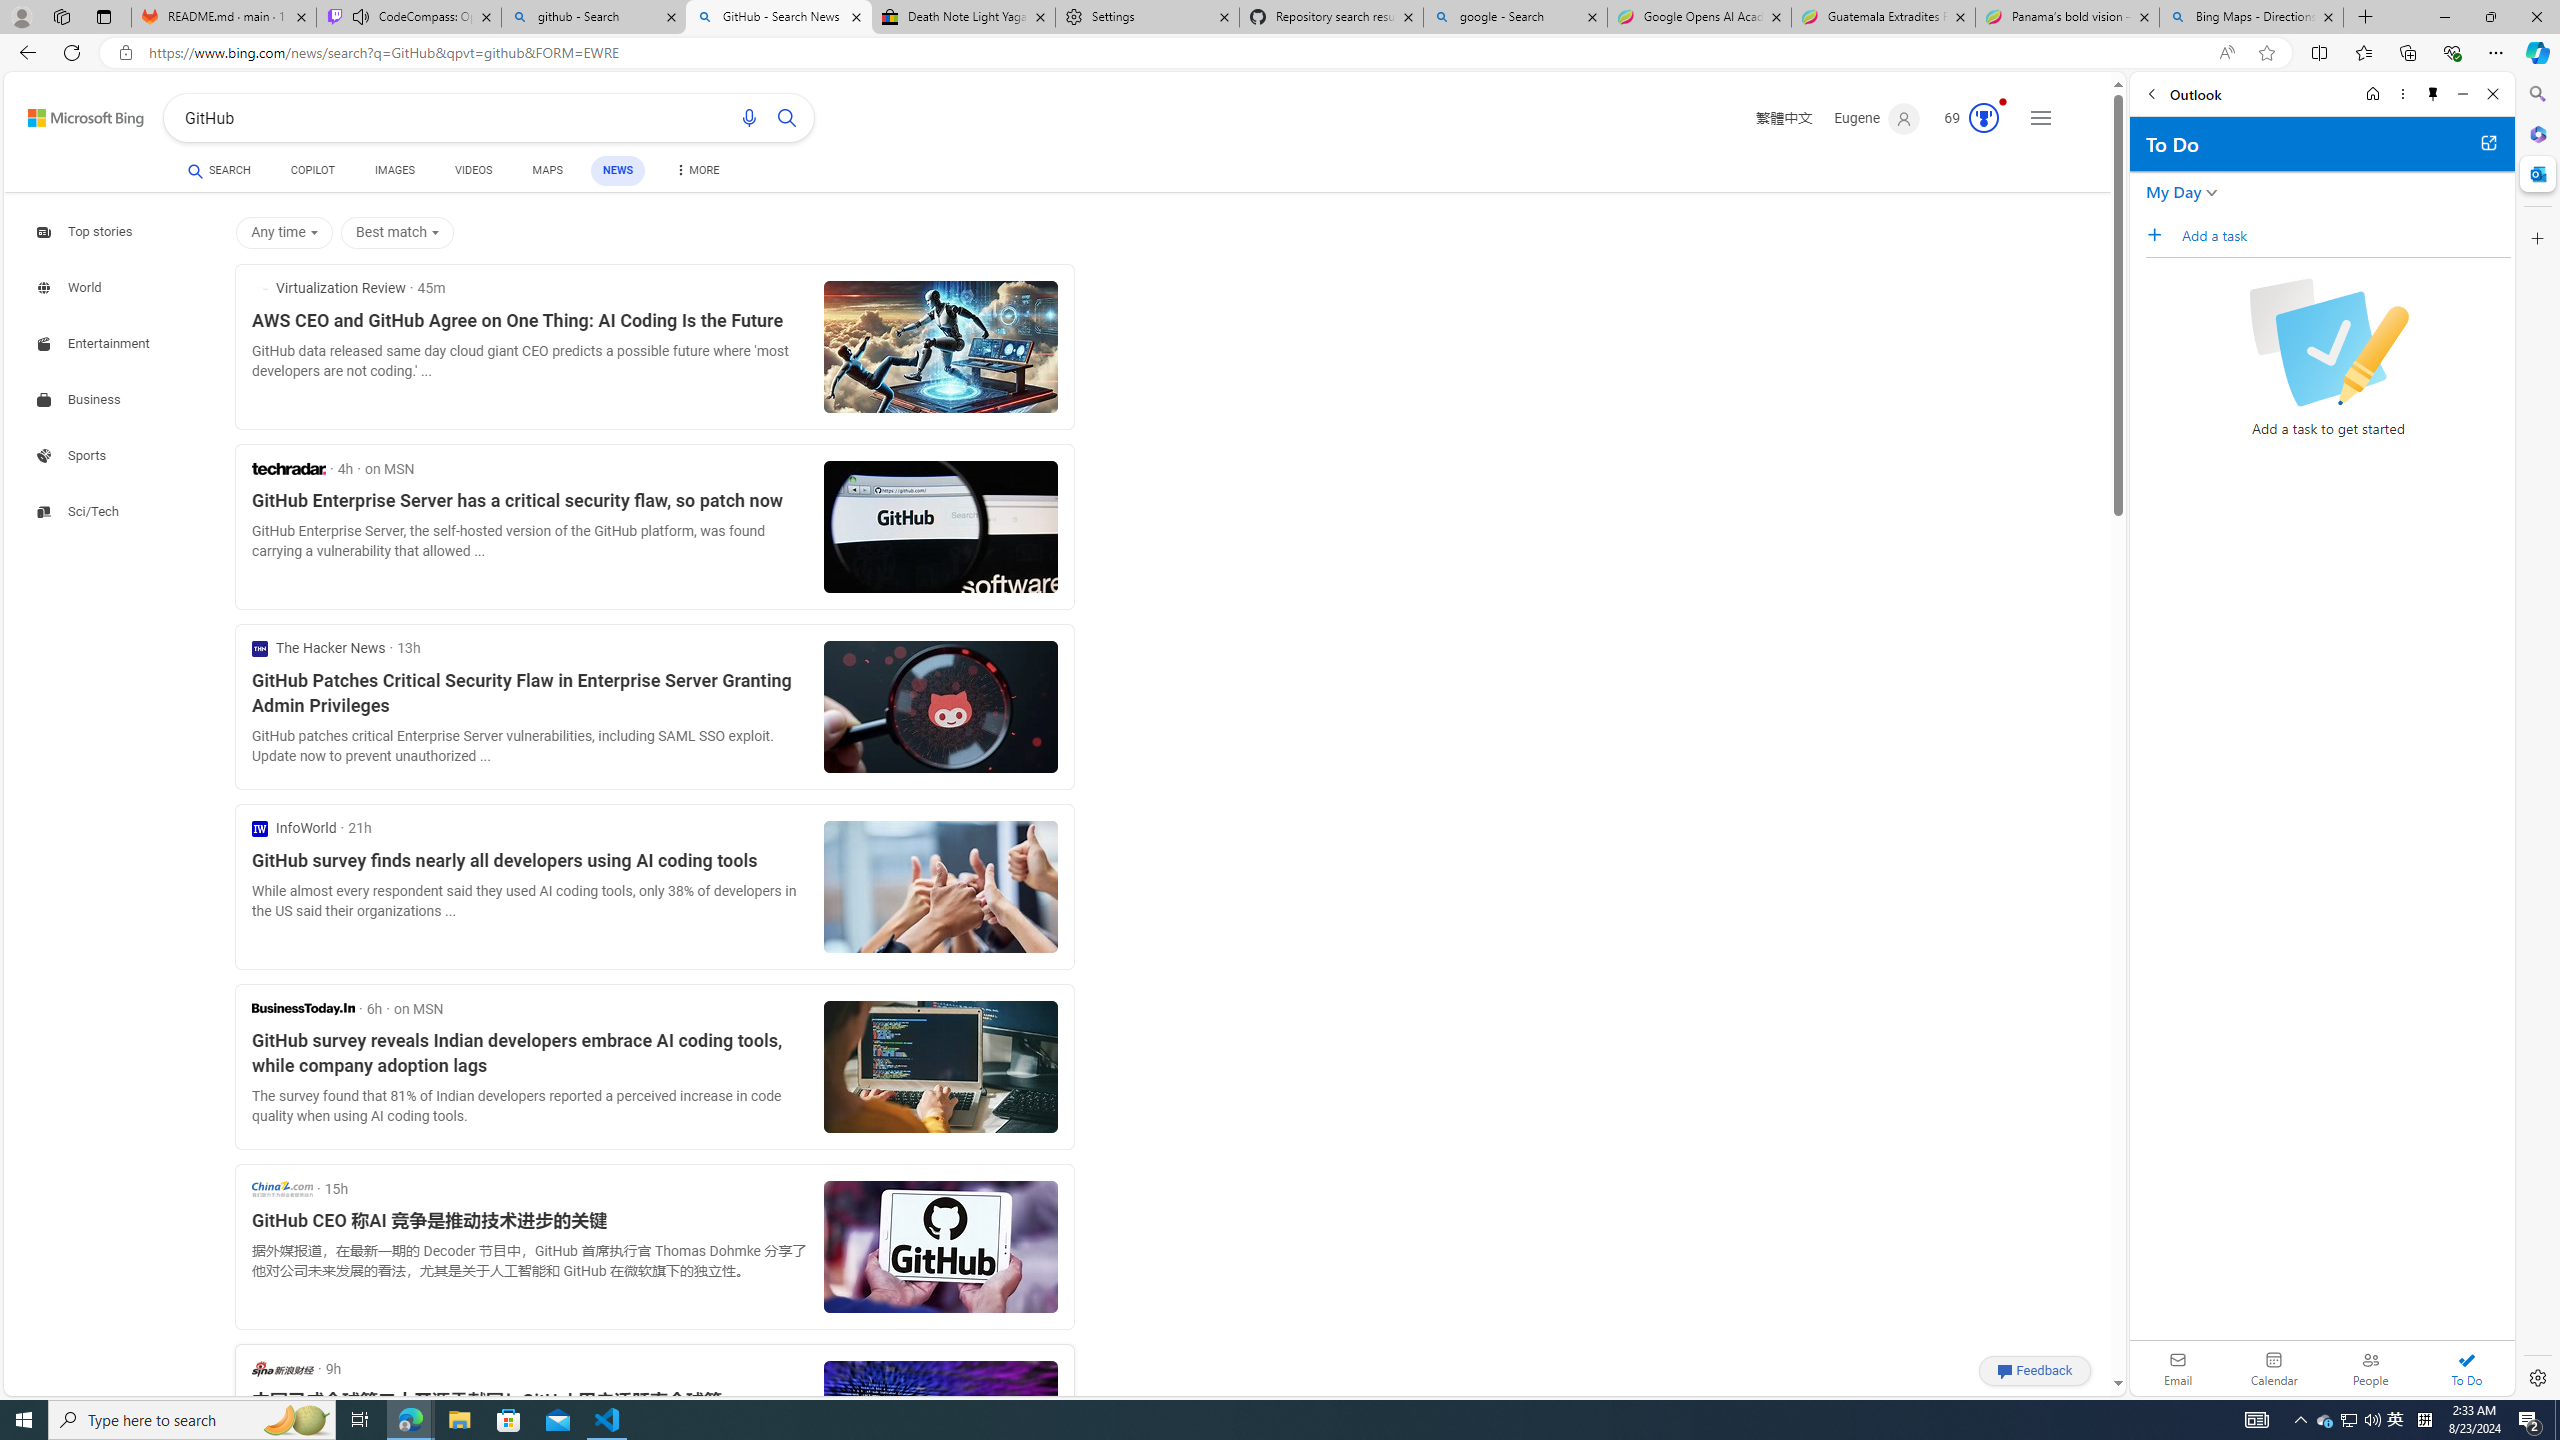 This screenshot has width=2560, height=1440. What do you see at coordinates (284, 233) in the screenshot?
I see `Any time` at bounding box center [284, 233].